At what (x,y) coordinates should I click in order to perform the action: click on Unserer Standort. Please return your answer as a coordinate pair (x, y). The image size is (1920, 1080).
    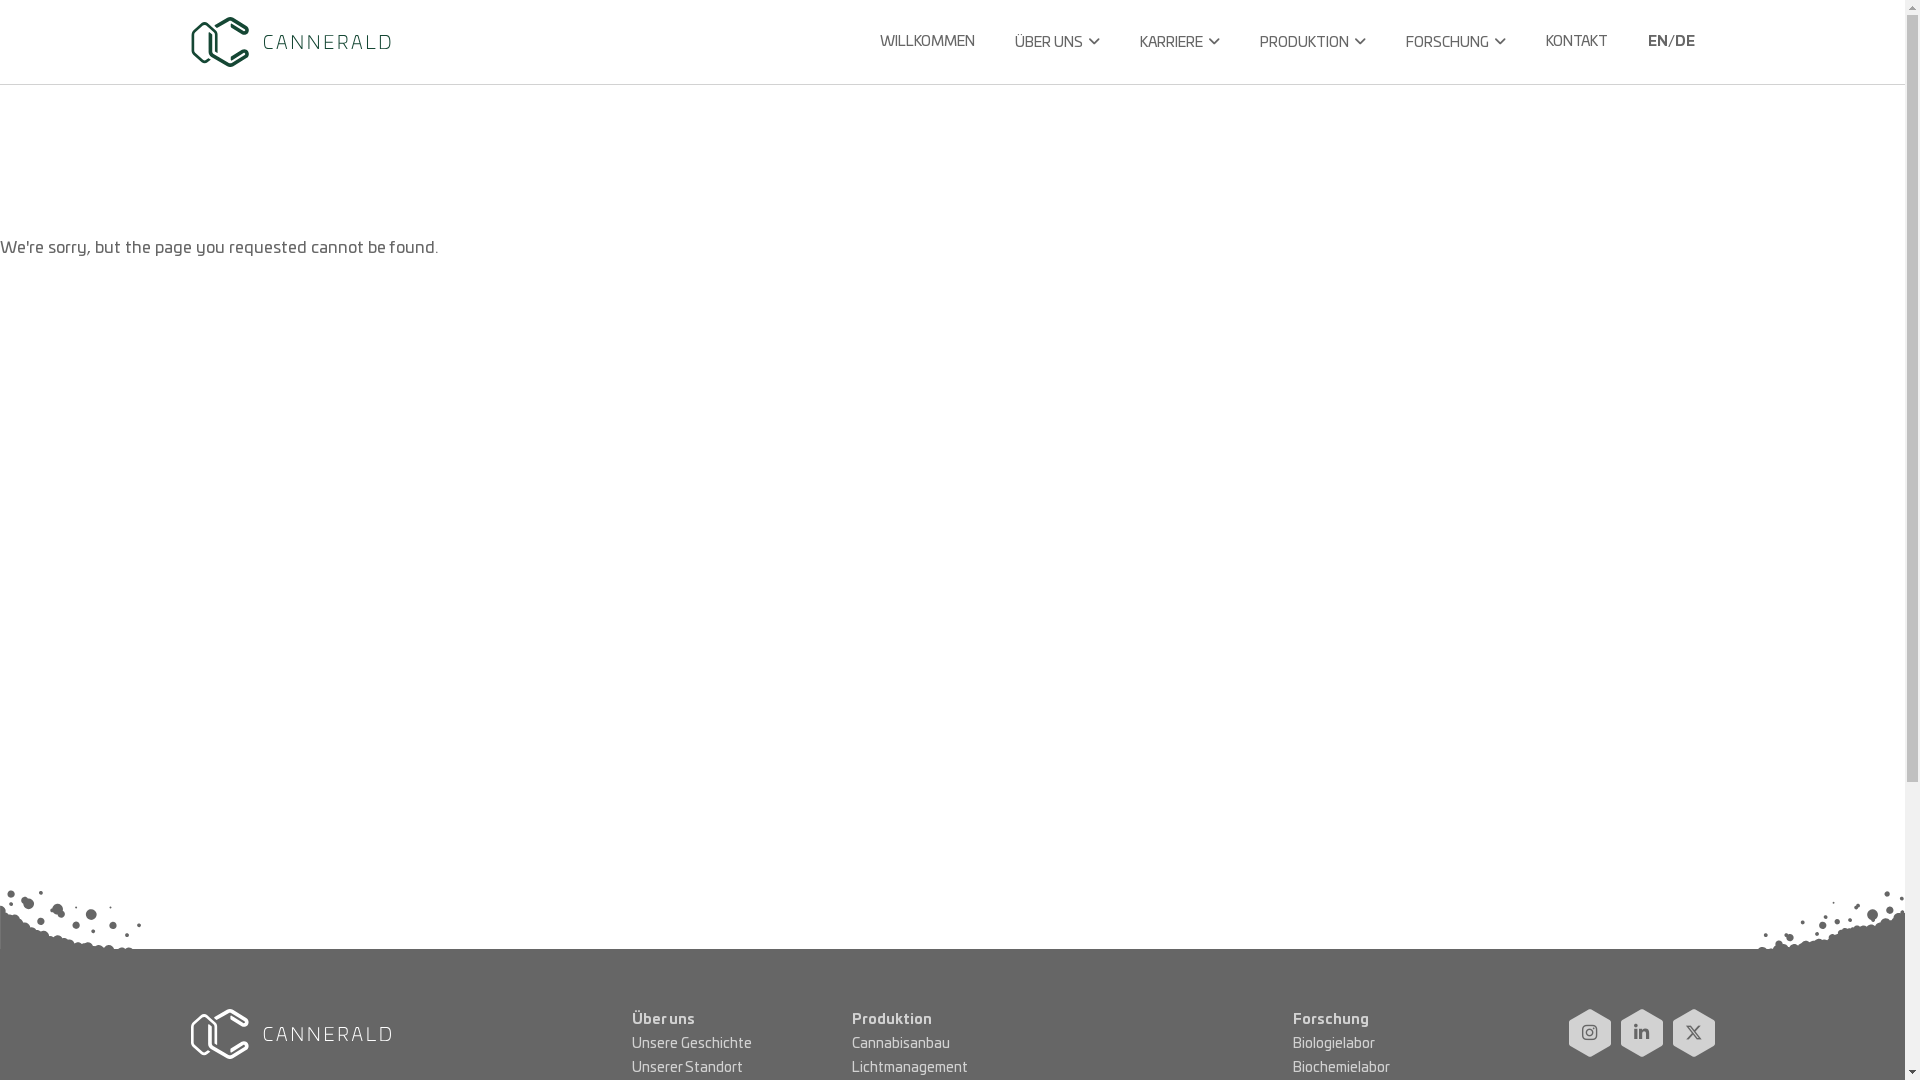
    Looking at the image, I should click on (688, 1068).